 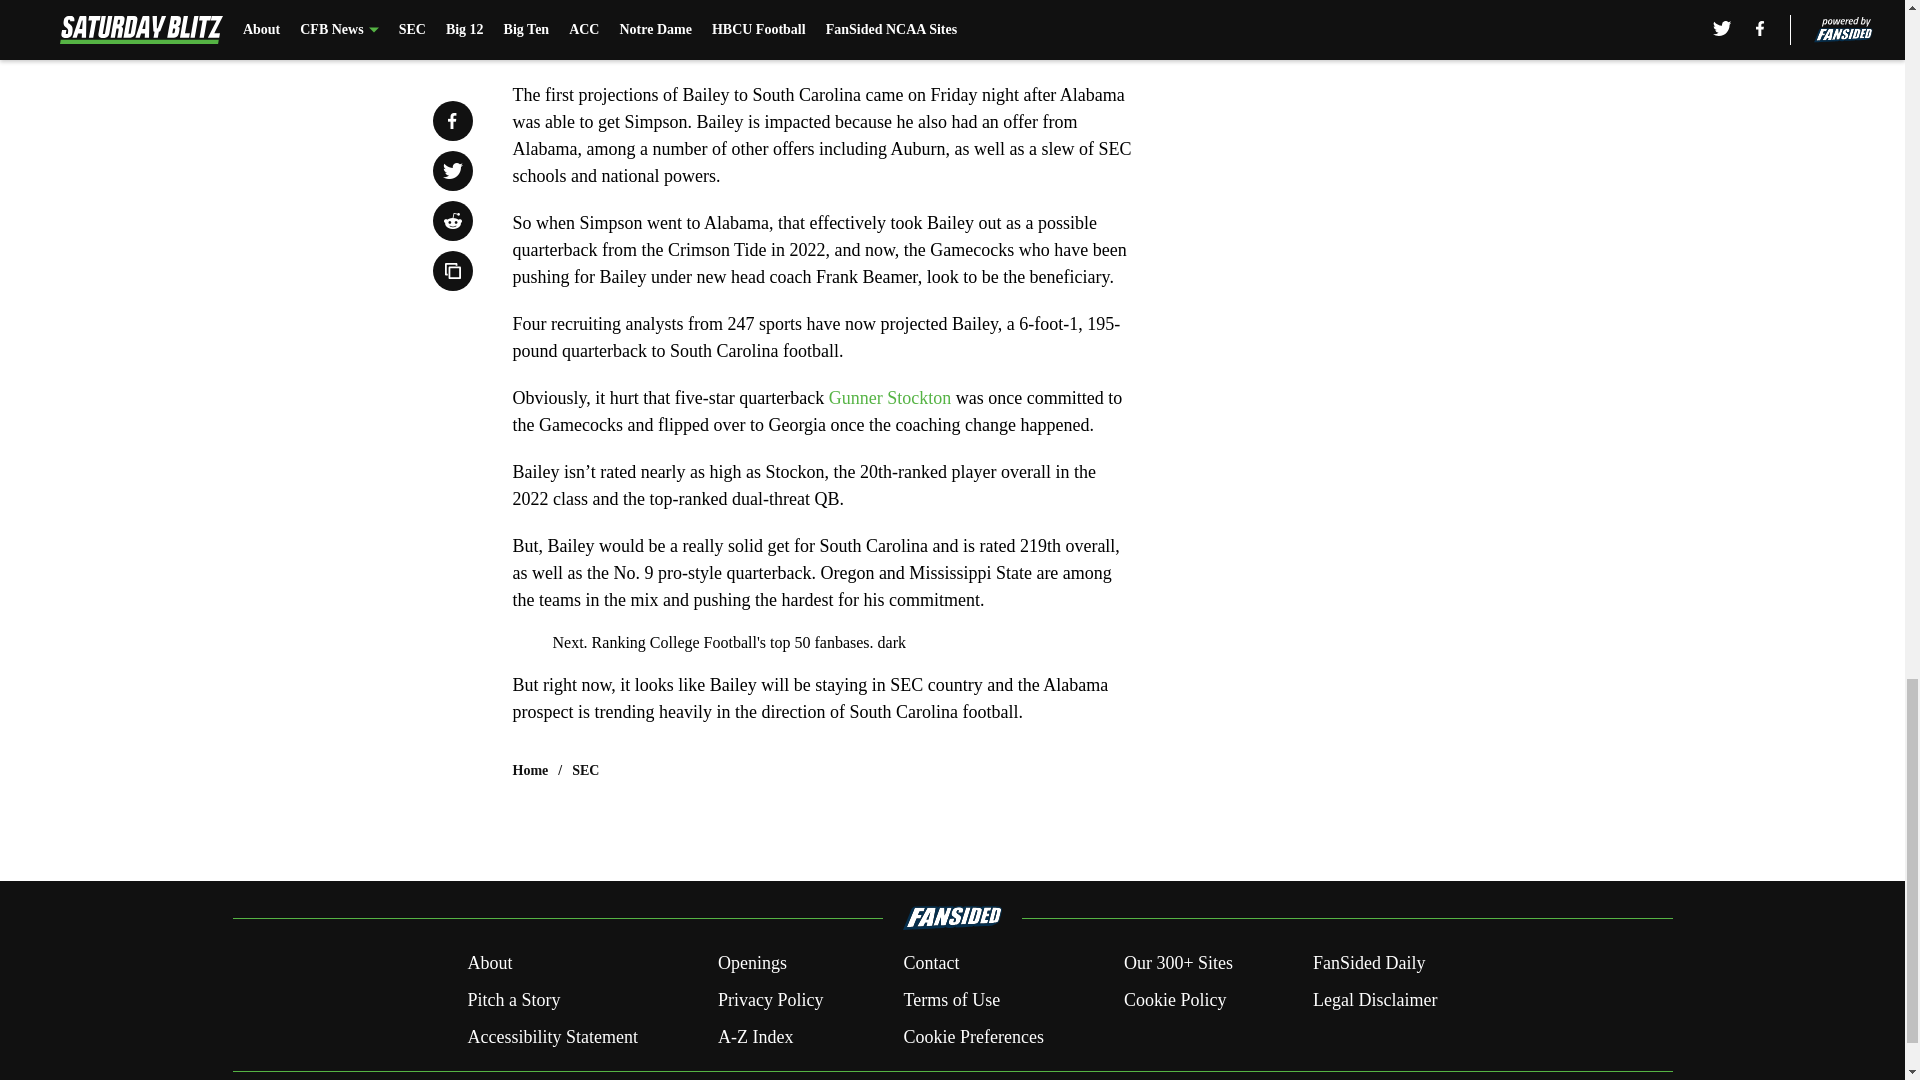 What do you see at coordinates (530, 770) in the screenshot?
I see `Home` at bounding box center [530, 770].